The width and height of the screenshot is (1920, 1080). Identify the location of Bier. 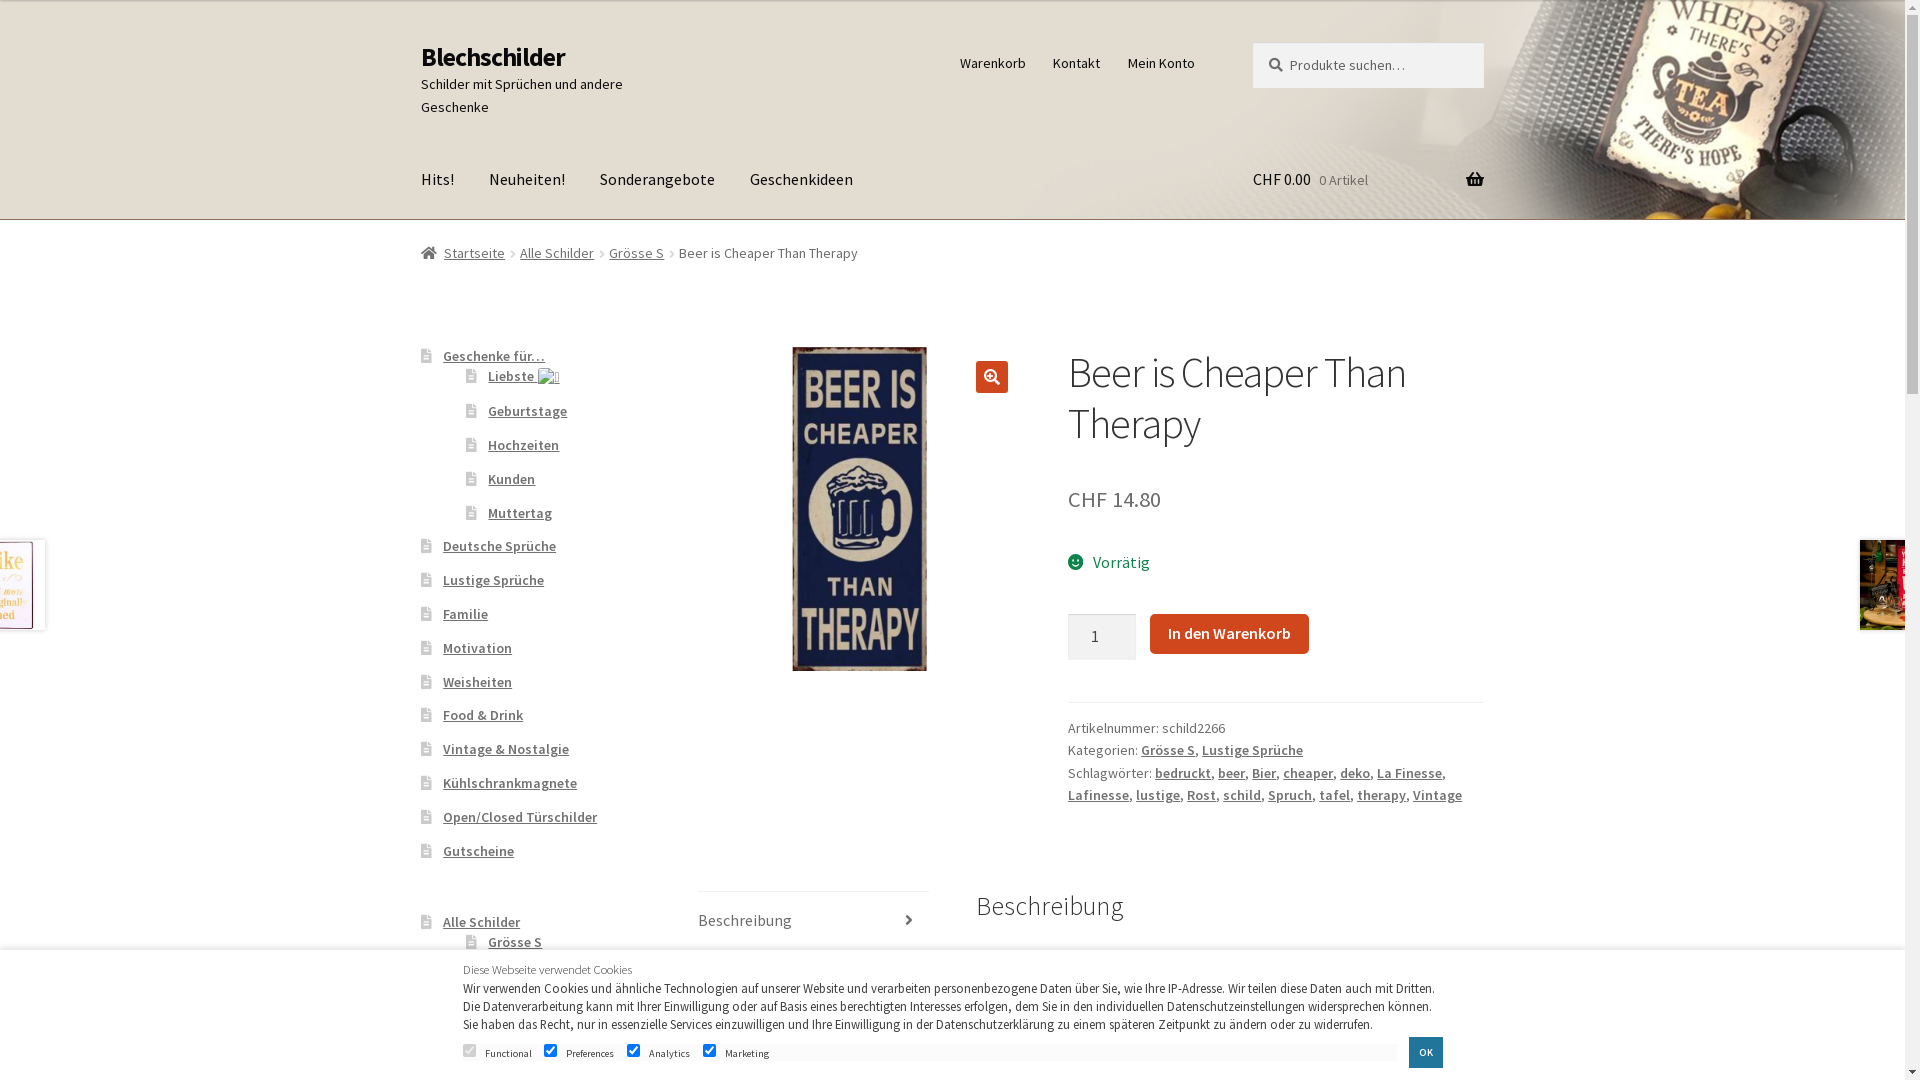
(1264, 773).